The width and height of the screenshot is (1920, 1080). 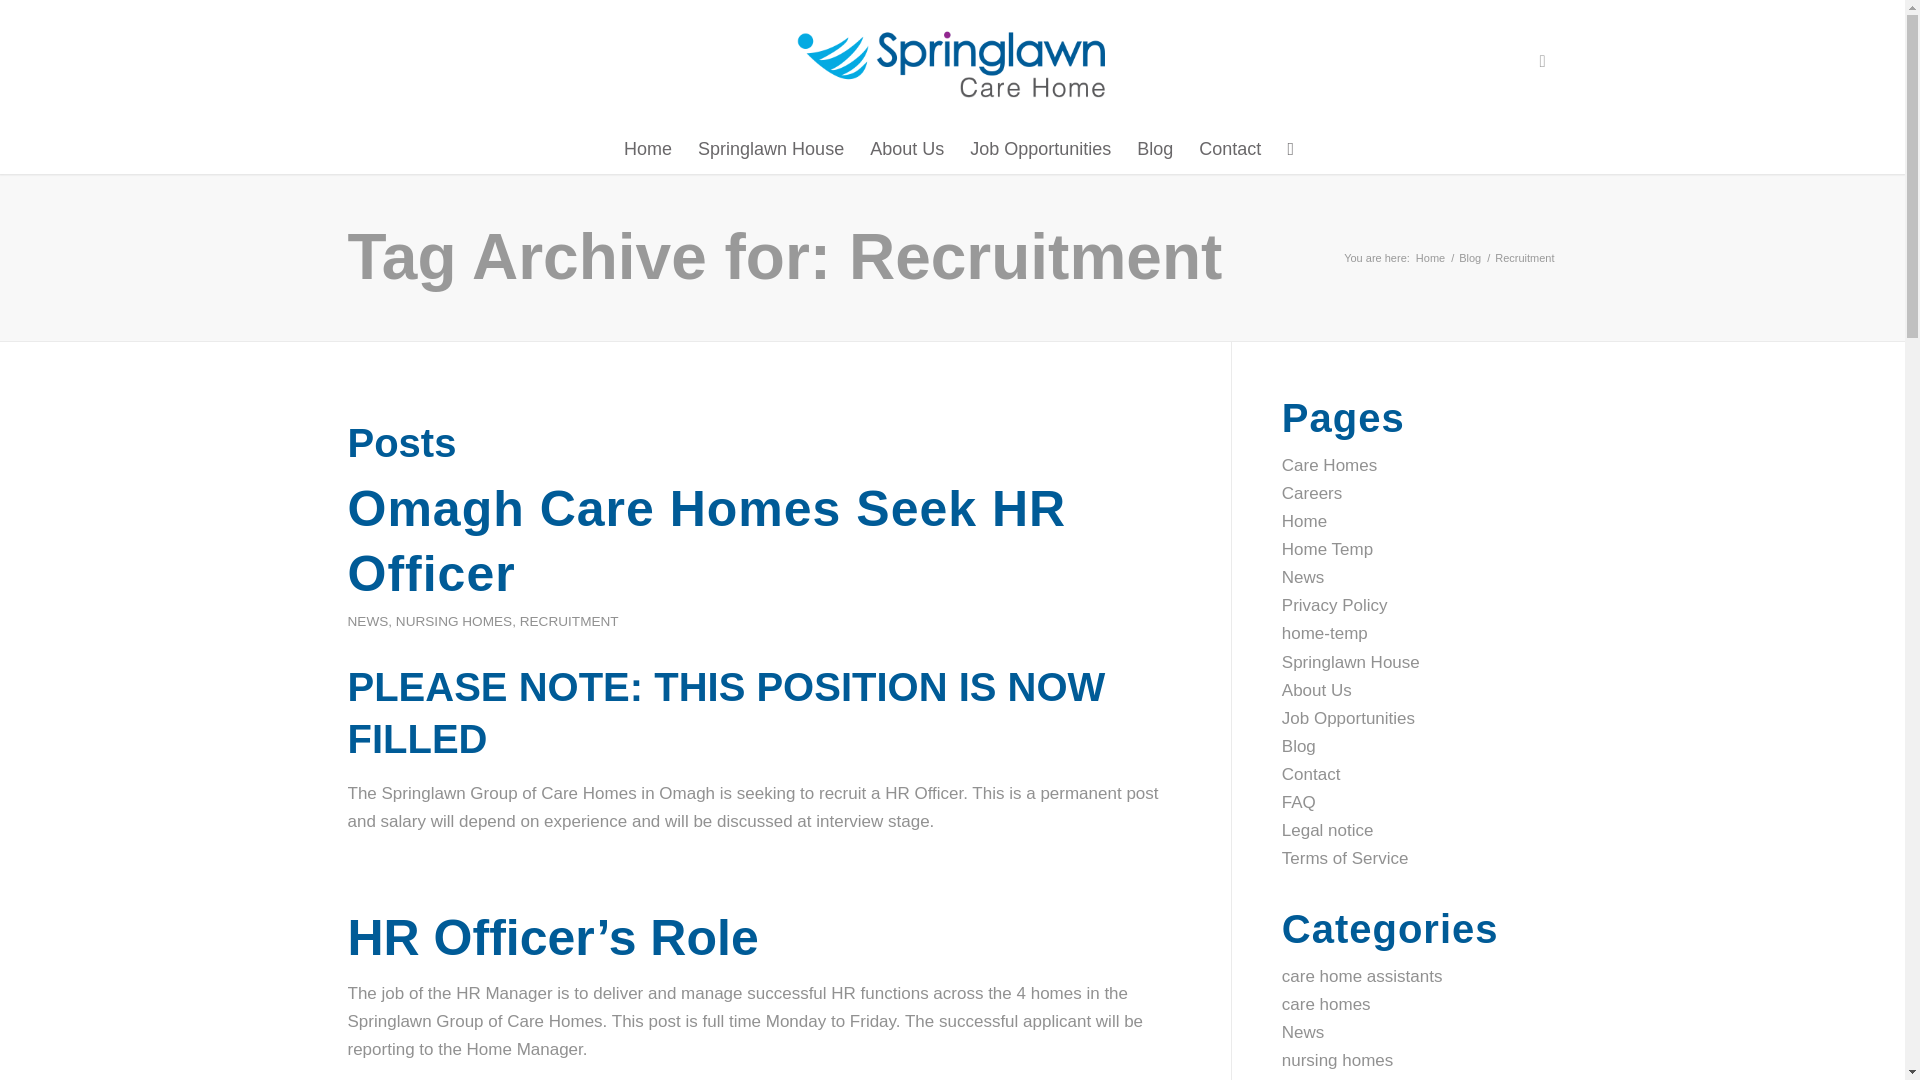 What do you see at coordinates (1040, 148) in the screenshot?
I see `Job Opportunities` at bounding box center [1040, 148].